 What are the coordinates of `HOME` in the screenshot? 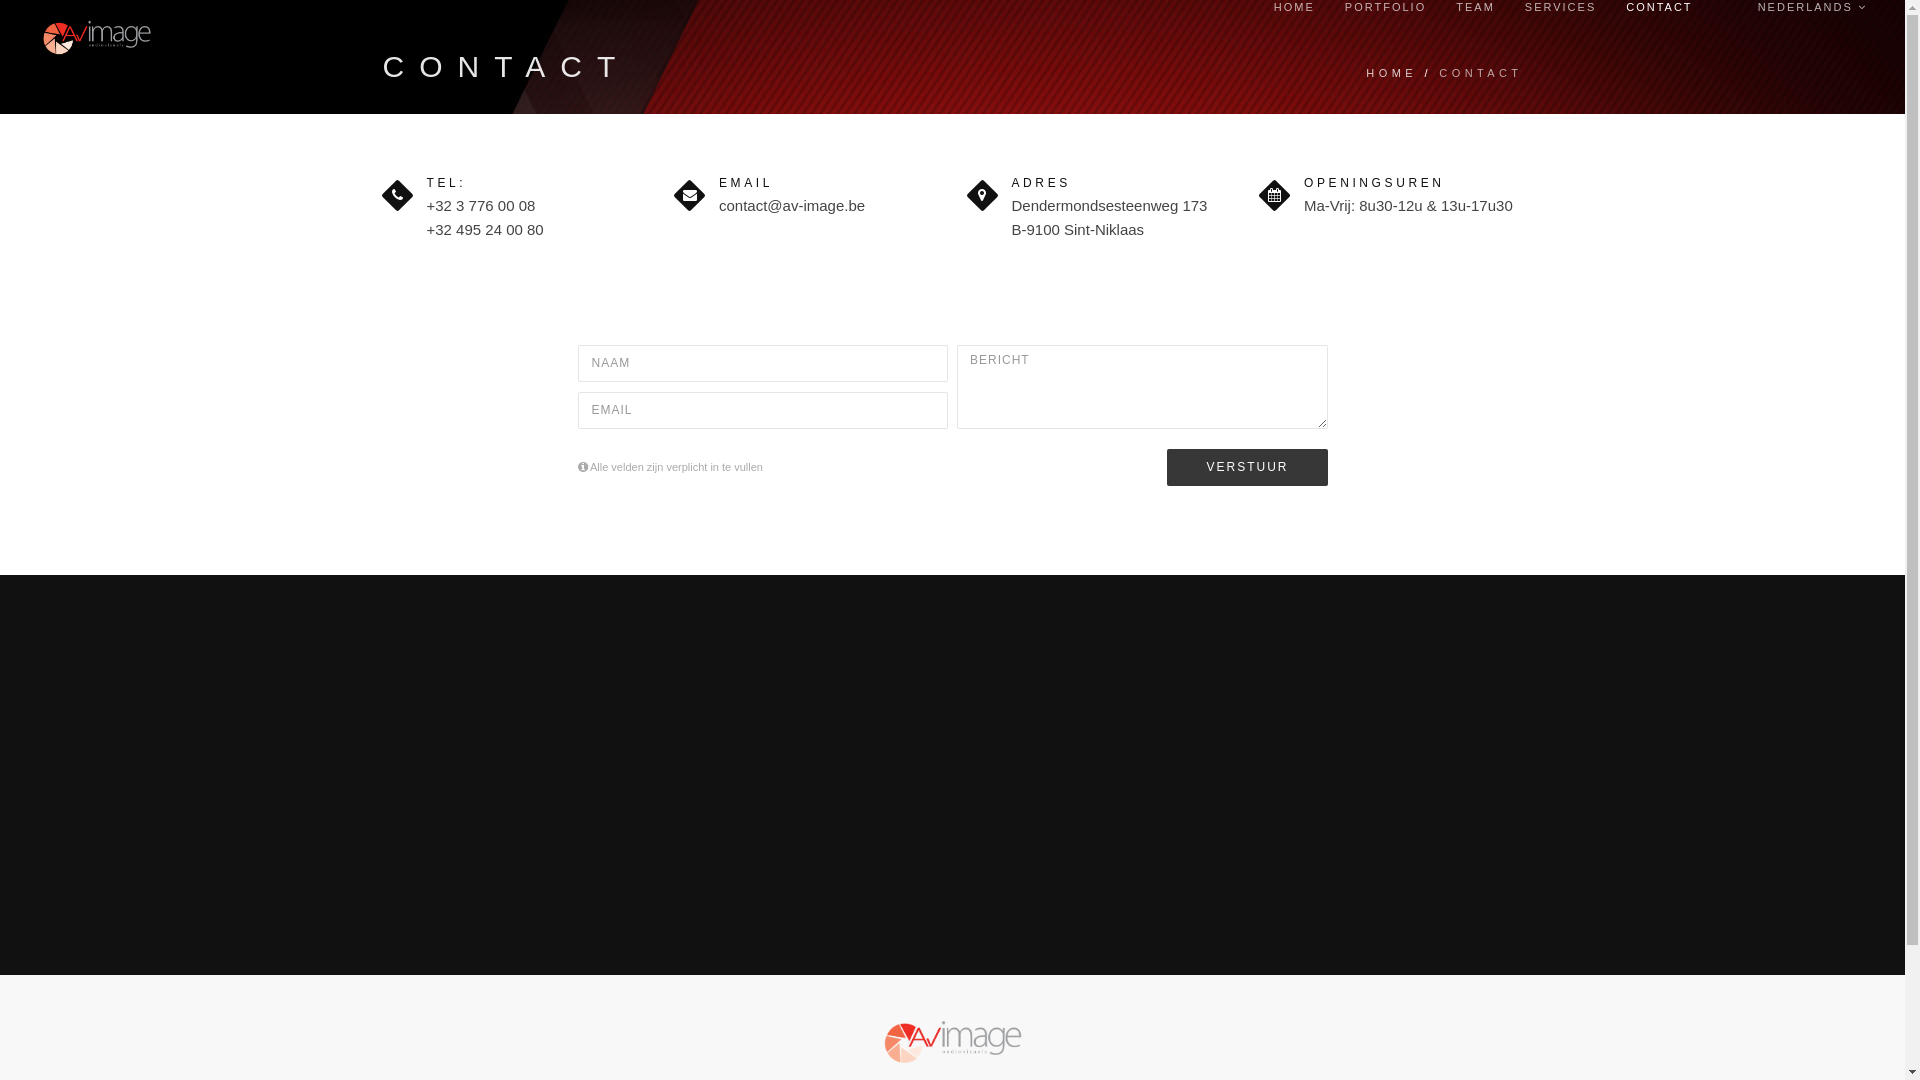 It's located at (1392, 74).